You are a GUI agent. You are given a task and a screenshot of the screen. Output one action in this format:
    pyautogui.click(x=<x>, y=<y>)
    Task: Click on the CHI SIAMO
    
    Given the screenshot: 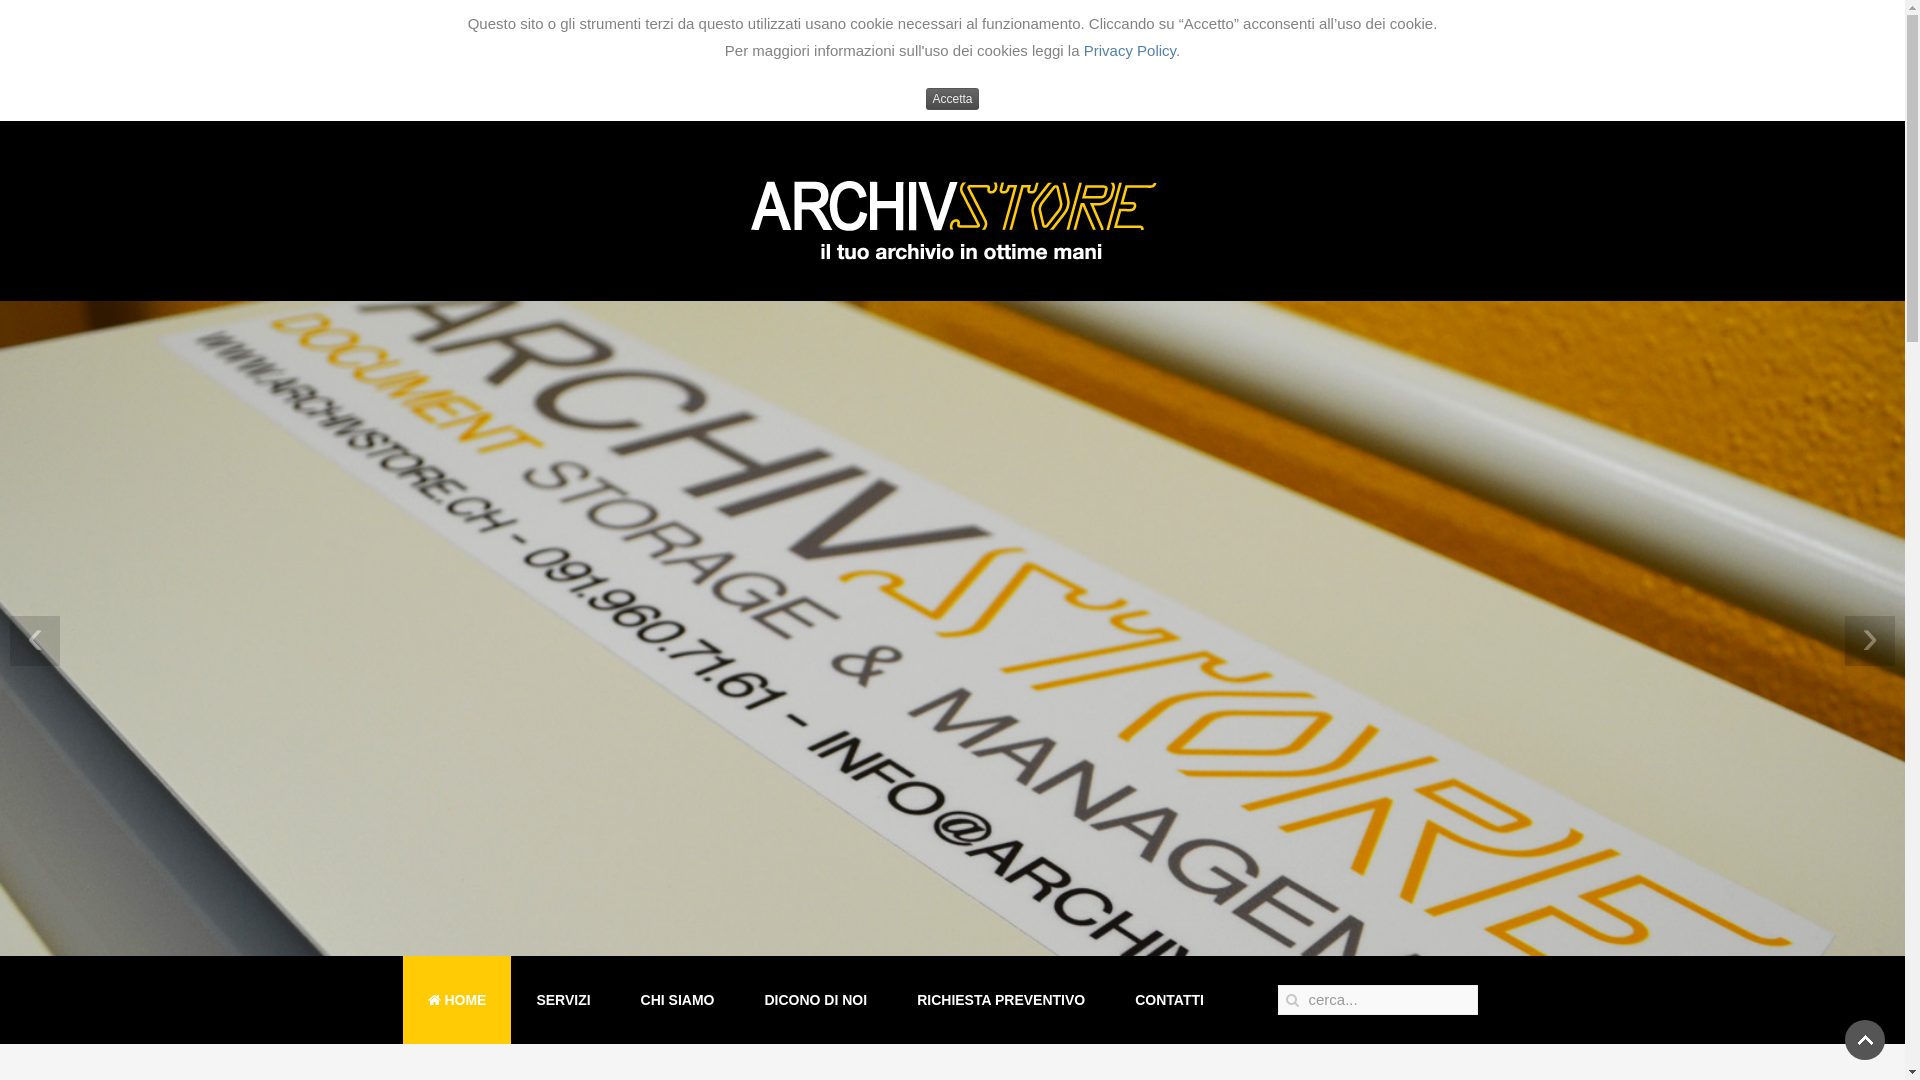 What is the action you would take?
    pyautogui.click(x=678, y=1000)
    